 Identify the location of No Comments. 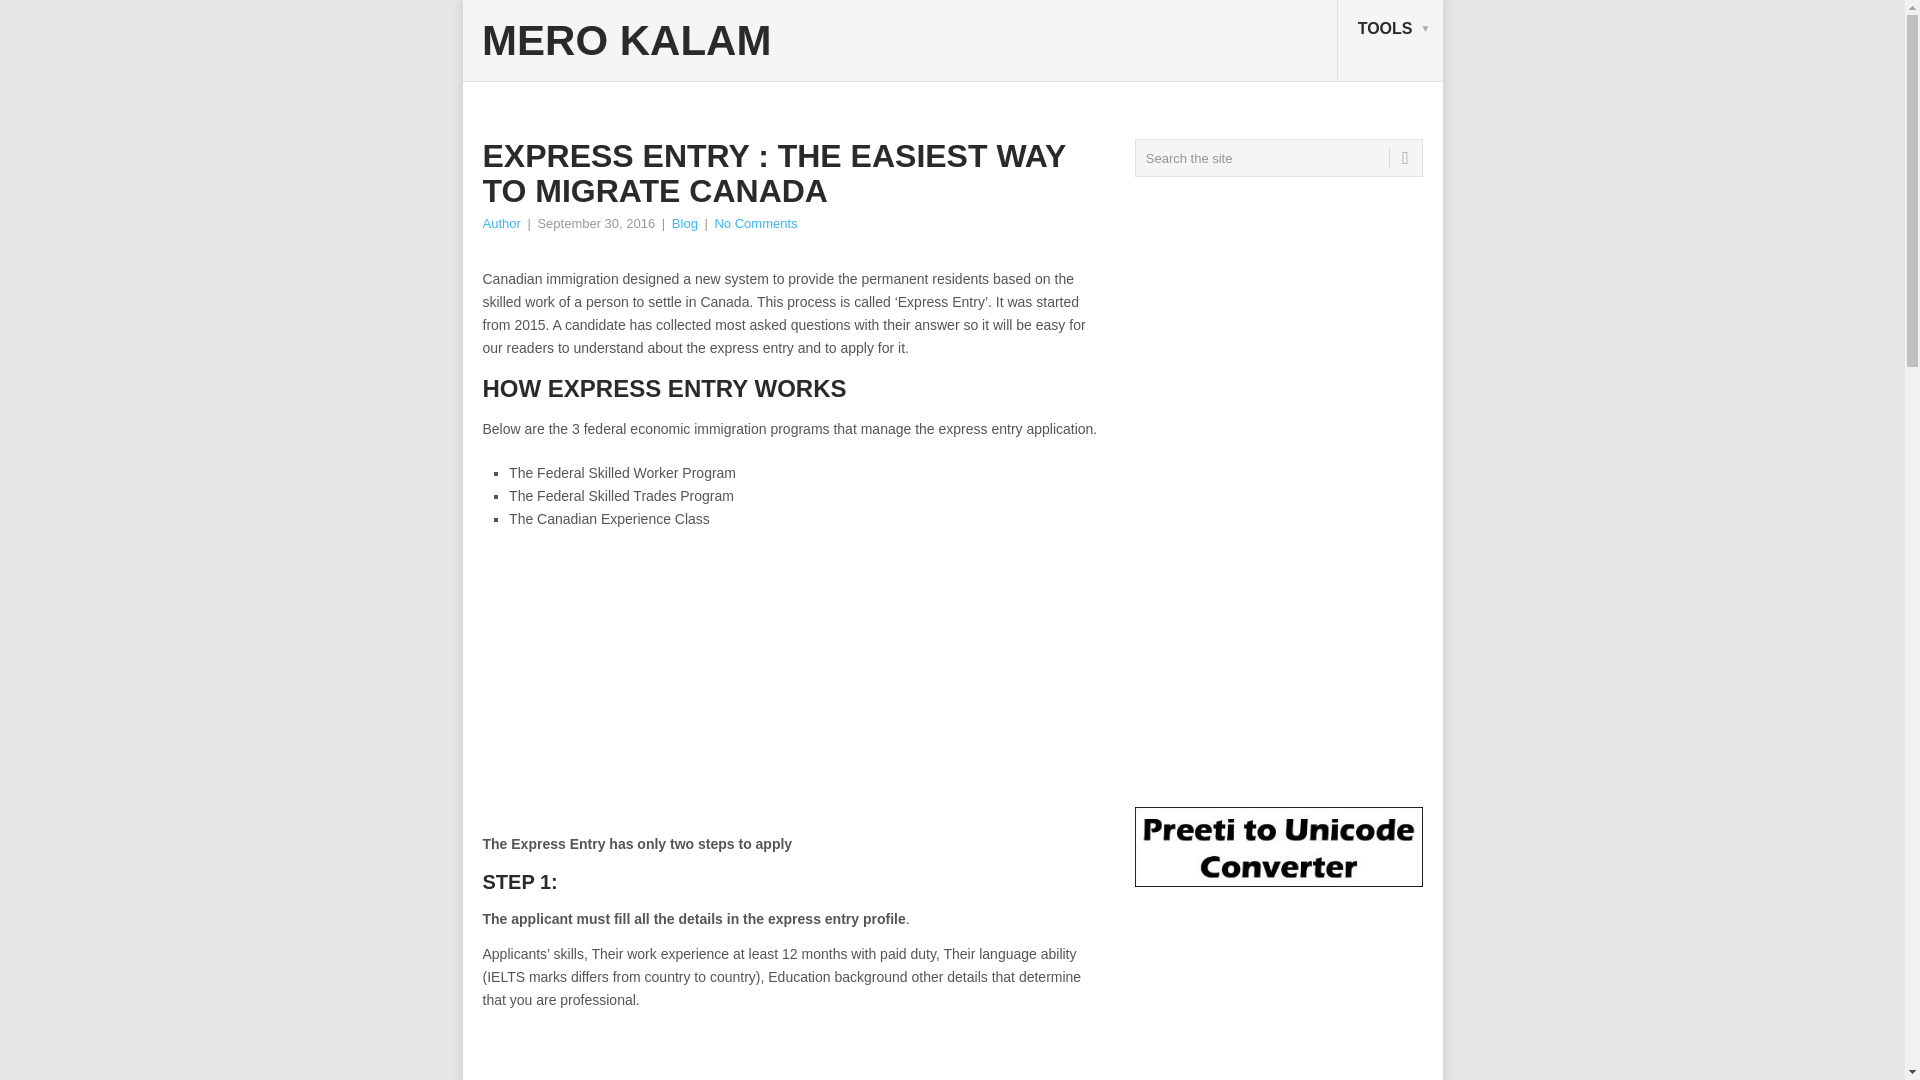
(755, 224).